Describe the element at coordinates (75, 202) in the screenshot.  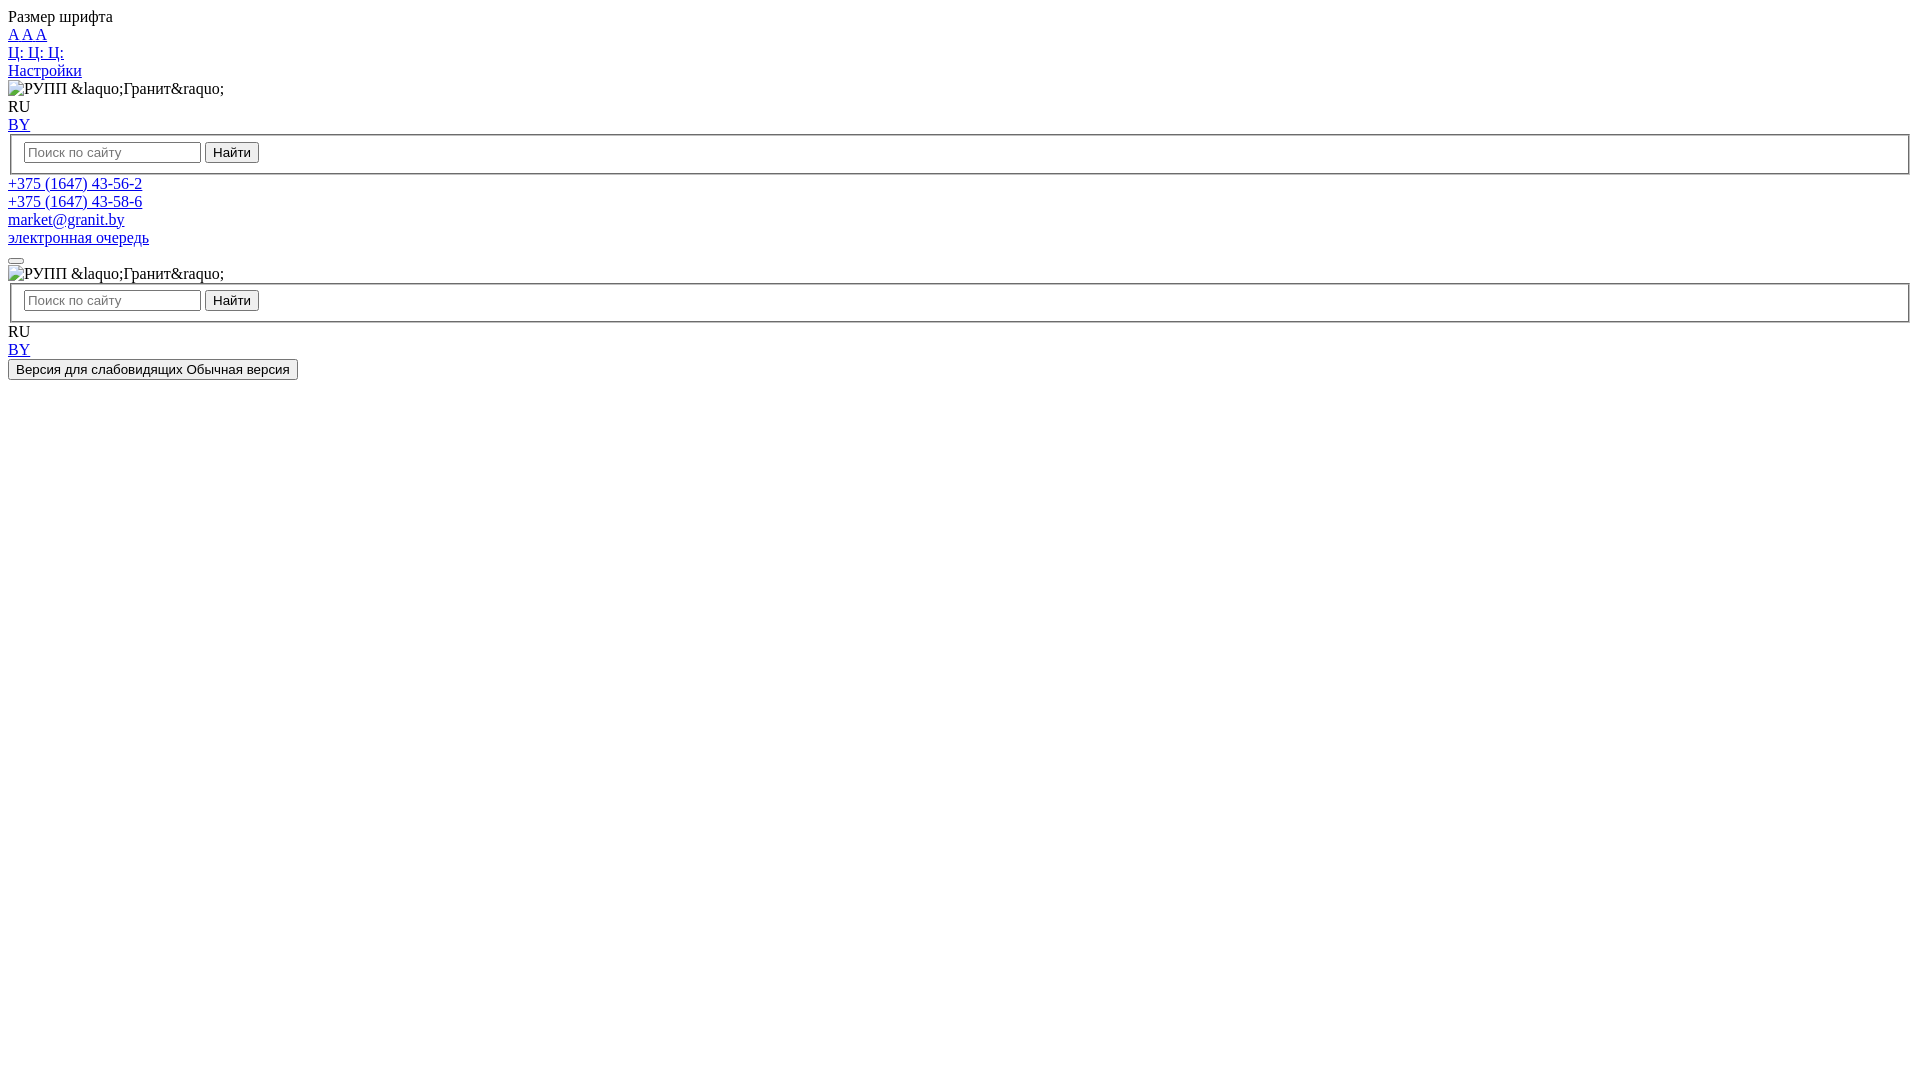
I see `+375 (1647) 43-58-6` at that location.